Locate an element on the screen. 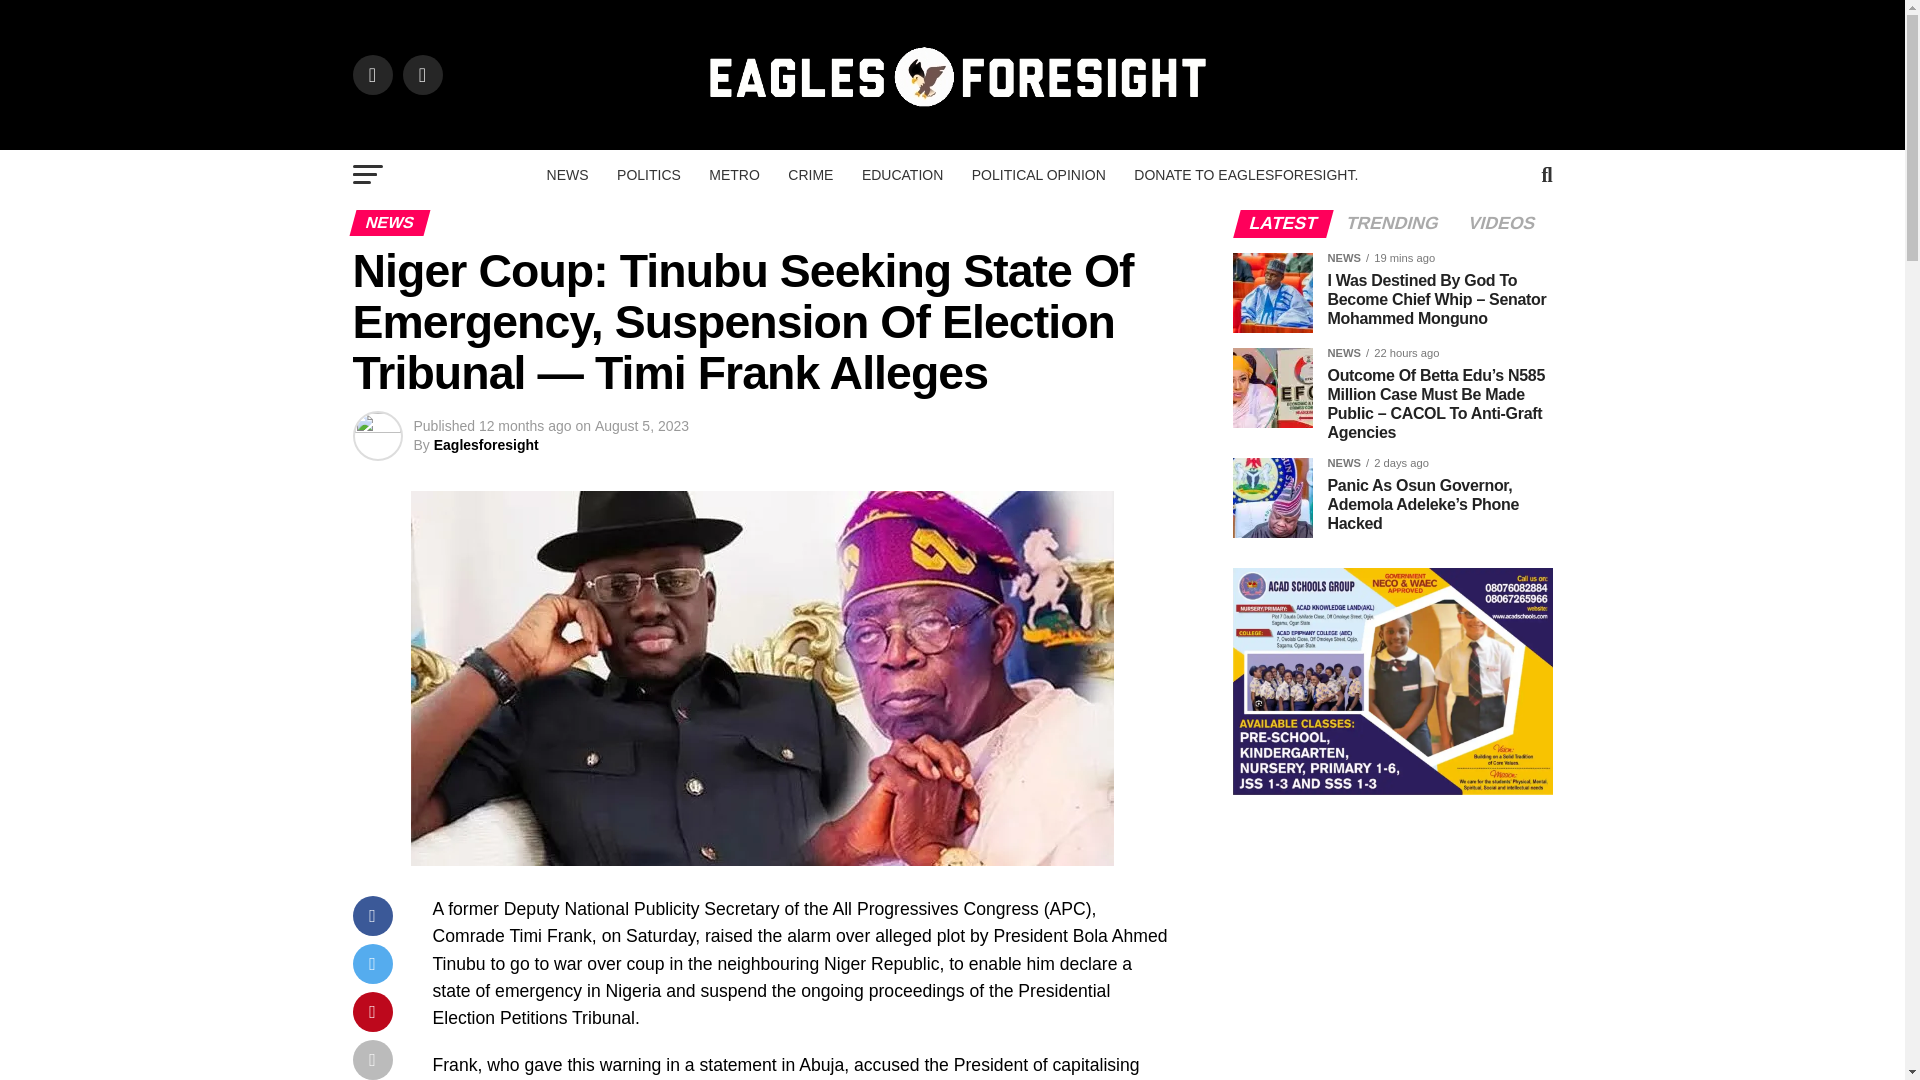 The width and height of the screenshot is (1920, 1080). METRO is located at coordinates (734, 174).